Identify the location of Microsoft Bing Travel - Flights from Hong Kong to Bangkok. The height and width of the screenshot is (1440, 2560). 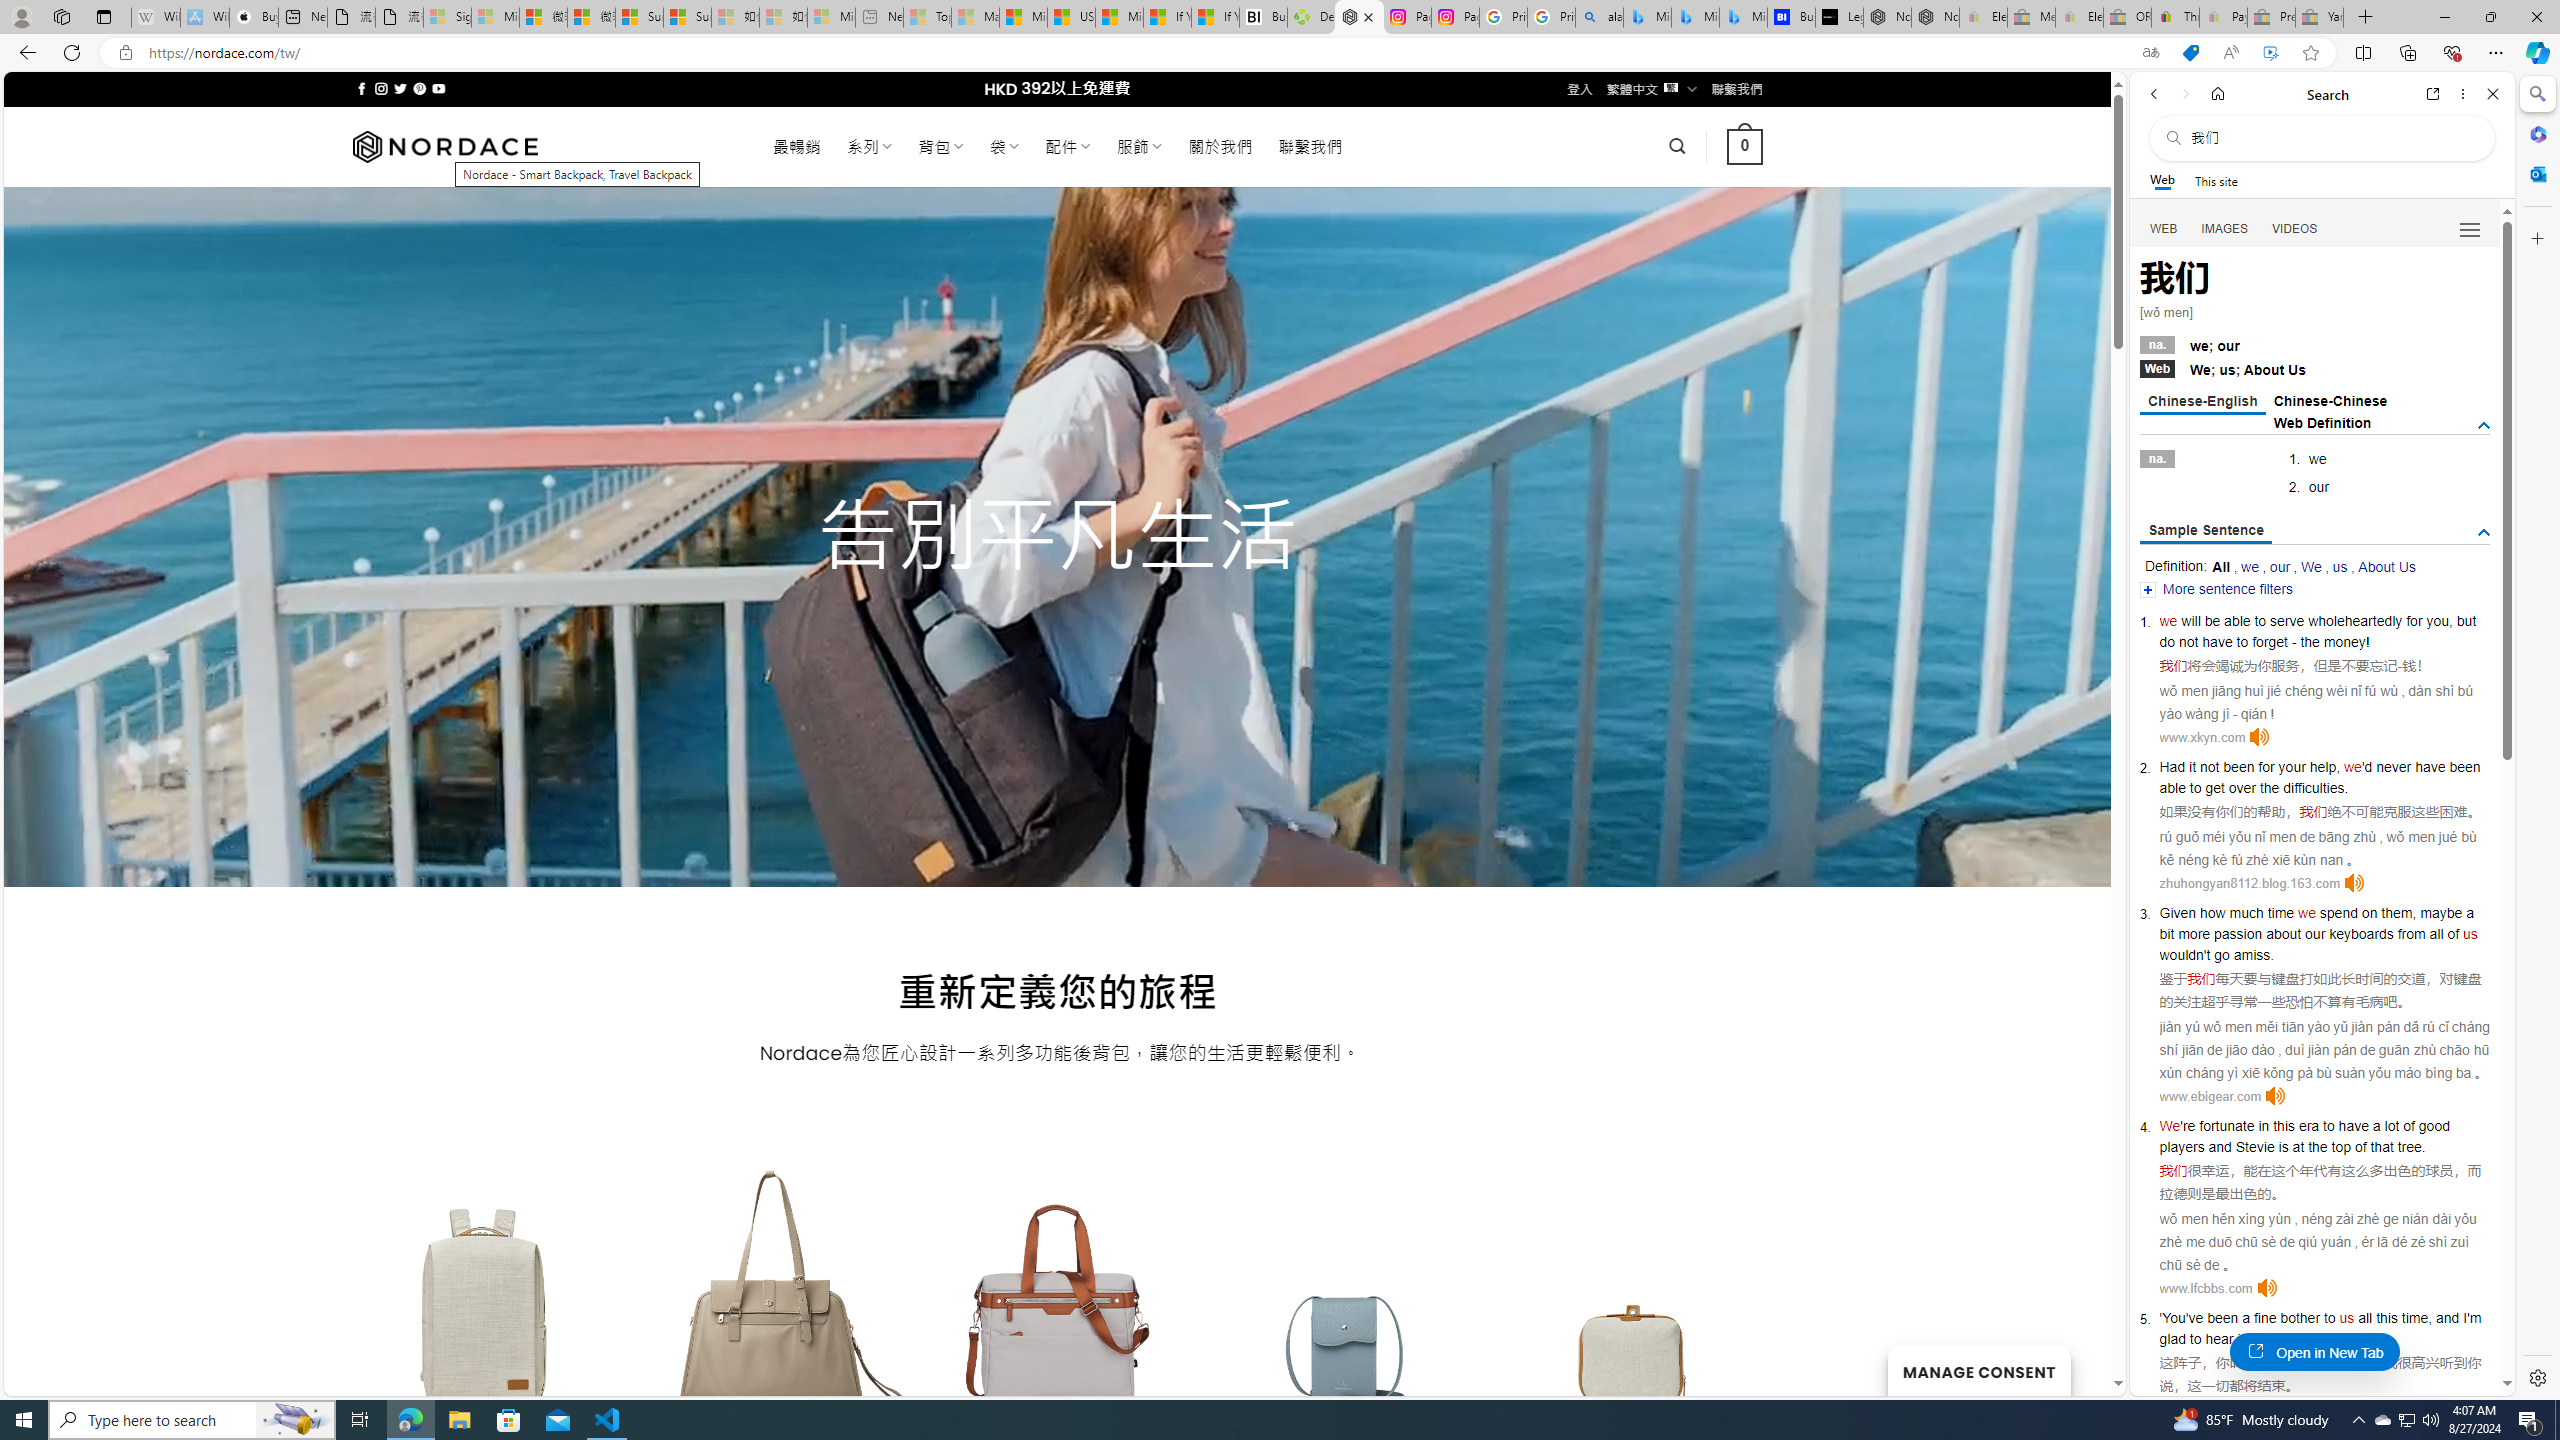
(1647, 17).